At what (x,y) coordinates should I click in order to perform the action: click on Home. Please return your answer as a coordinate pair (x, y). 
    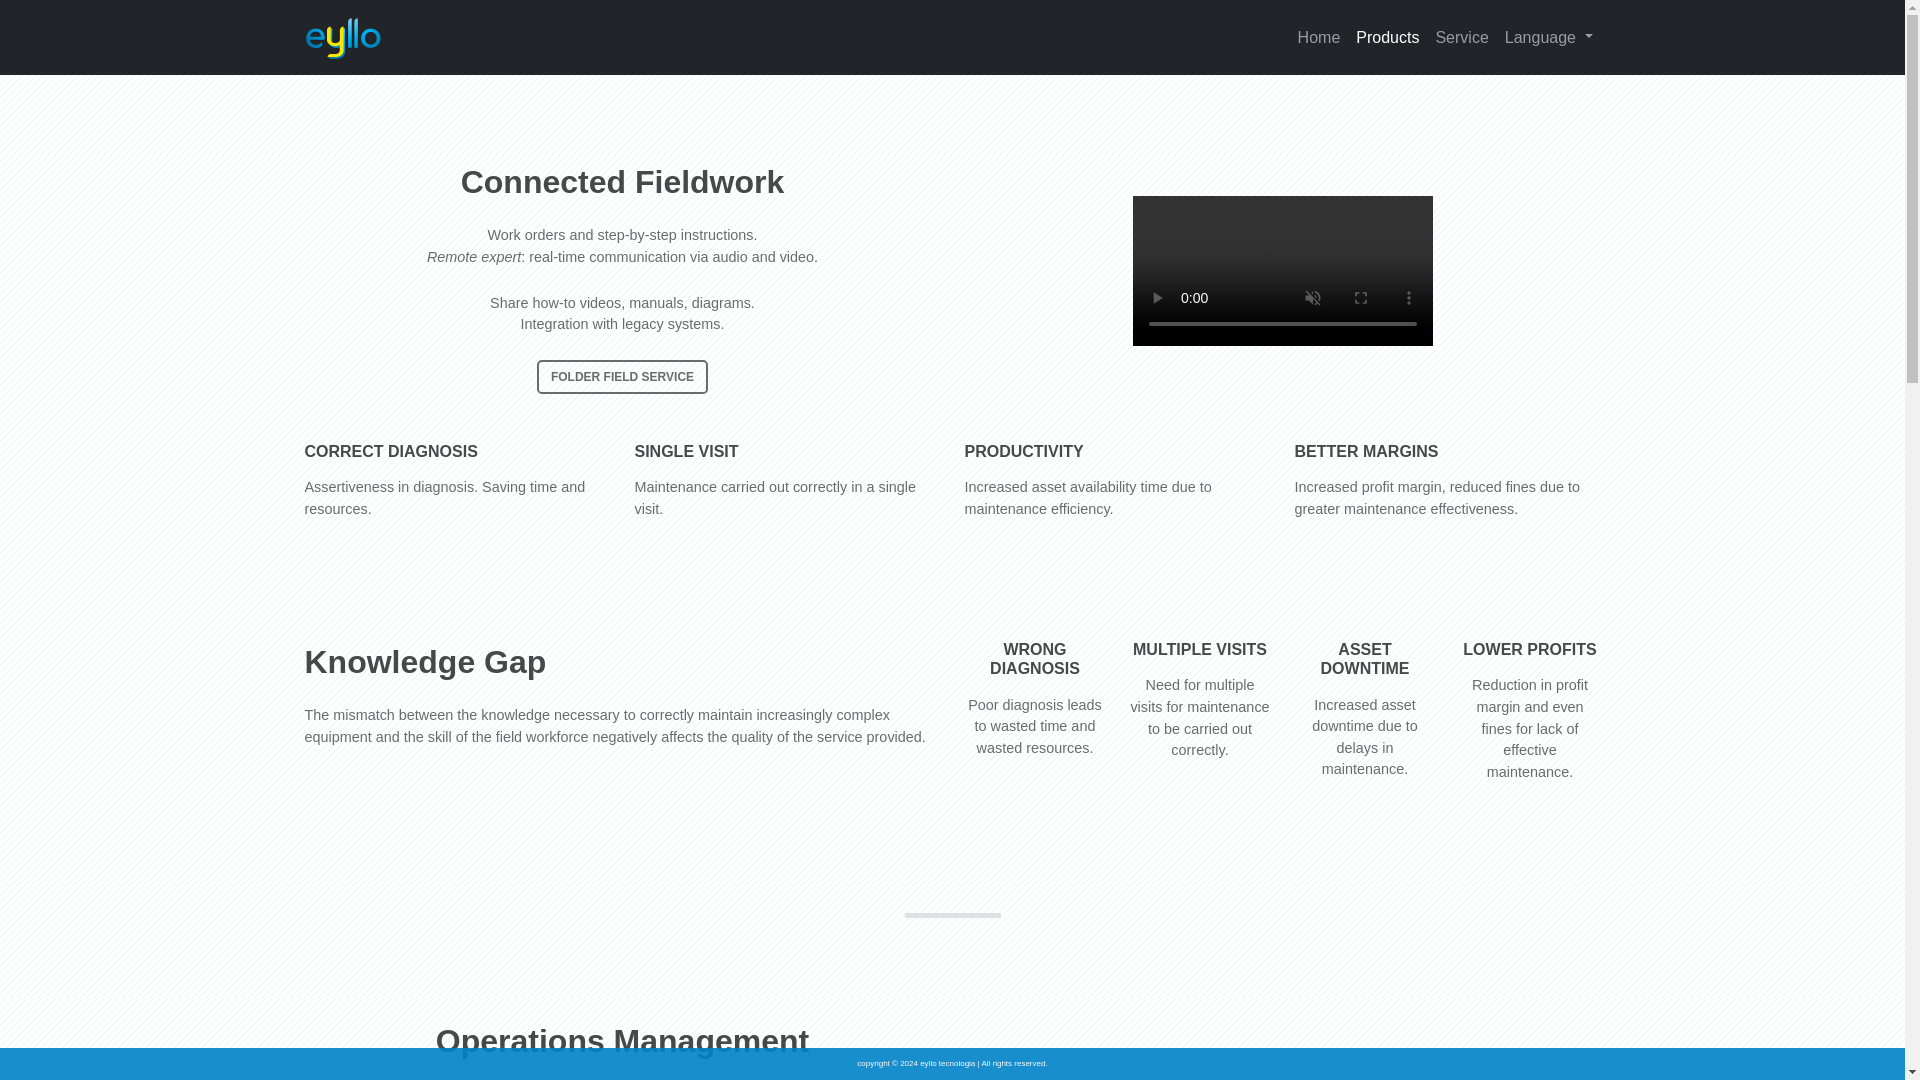
    Looking at the image, I should click on (1320, 38).